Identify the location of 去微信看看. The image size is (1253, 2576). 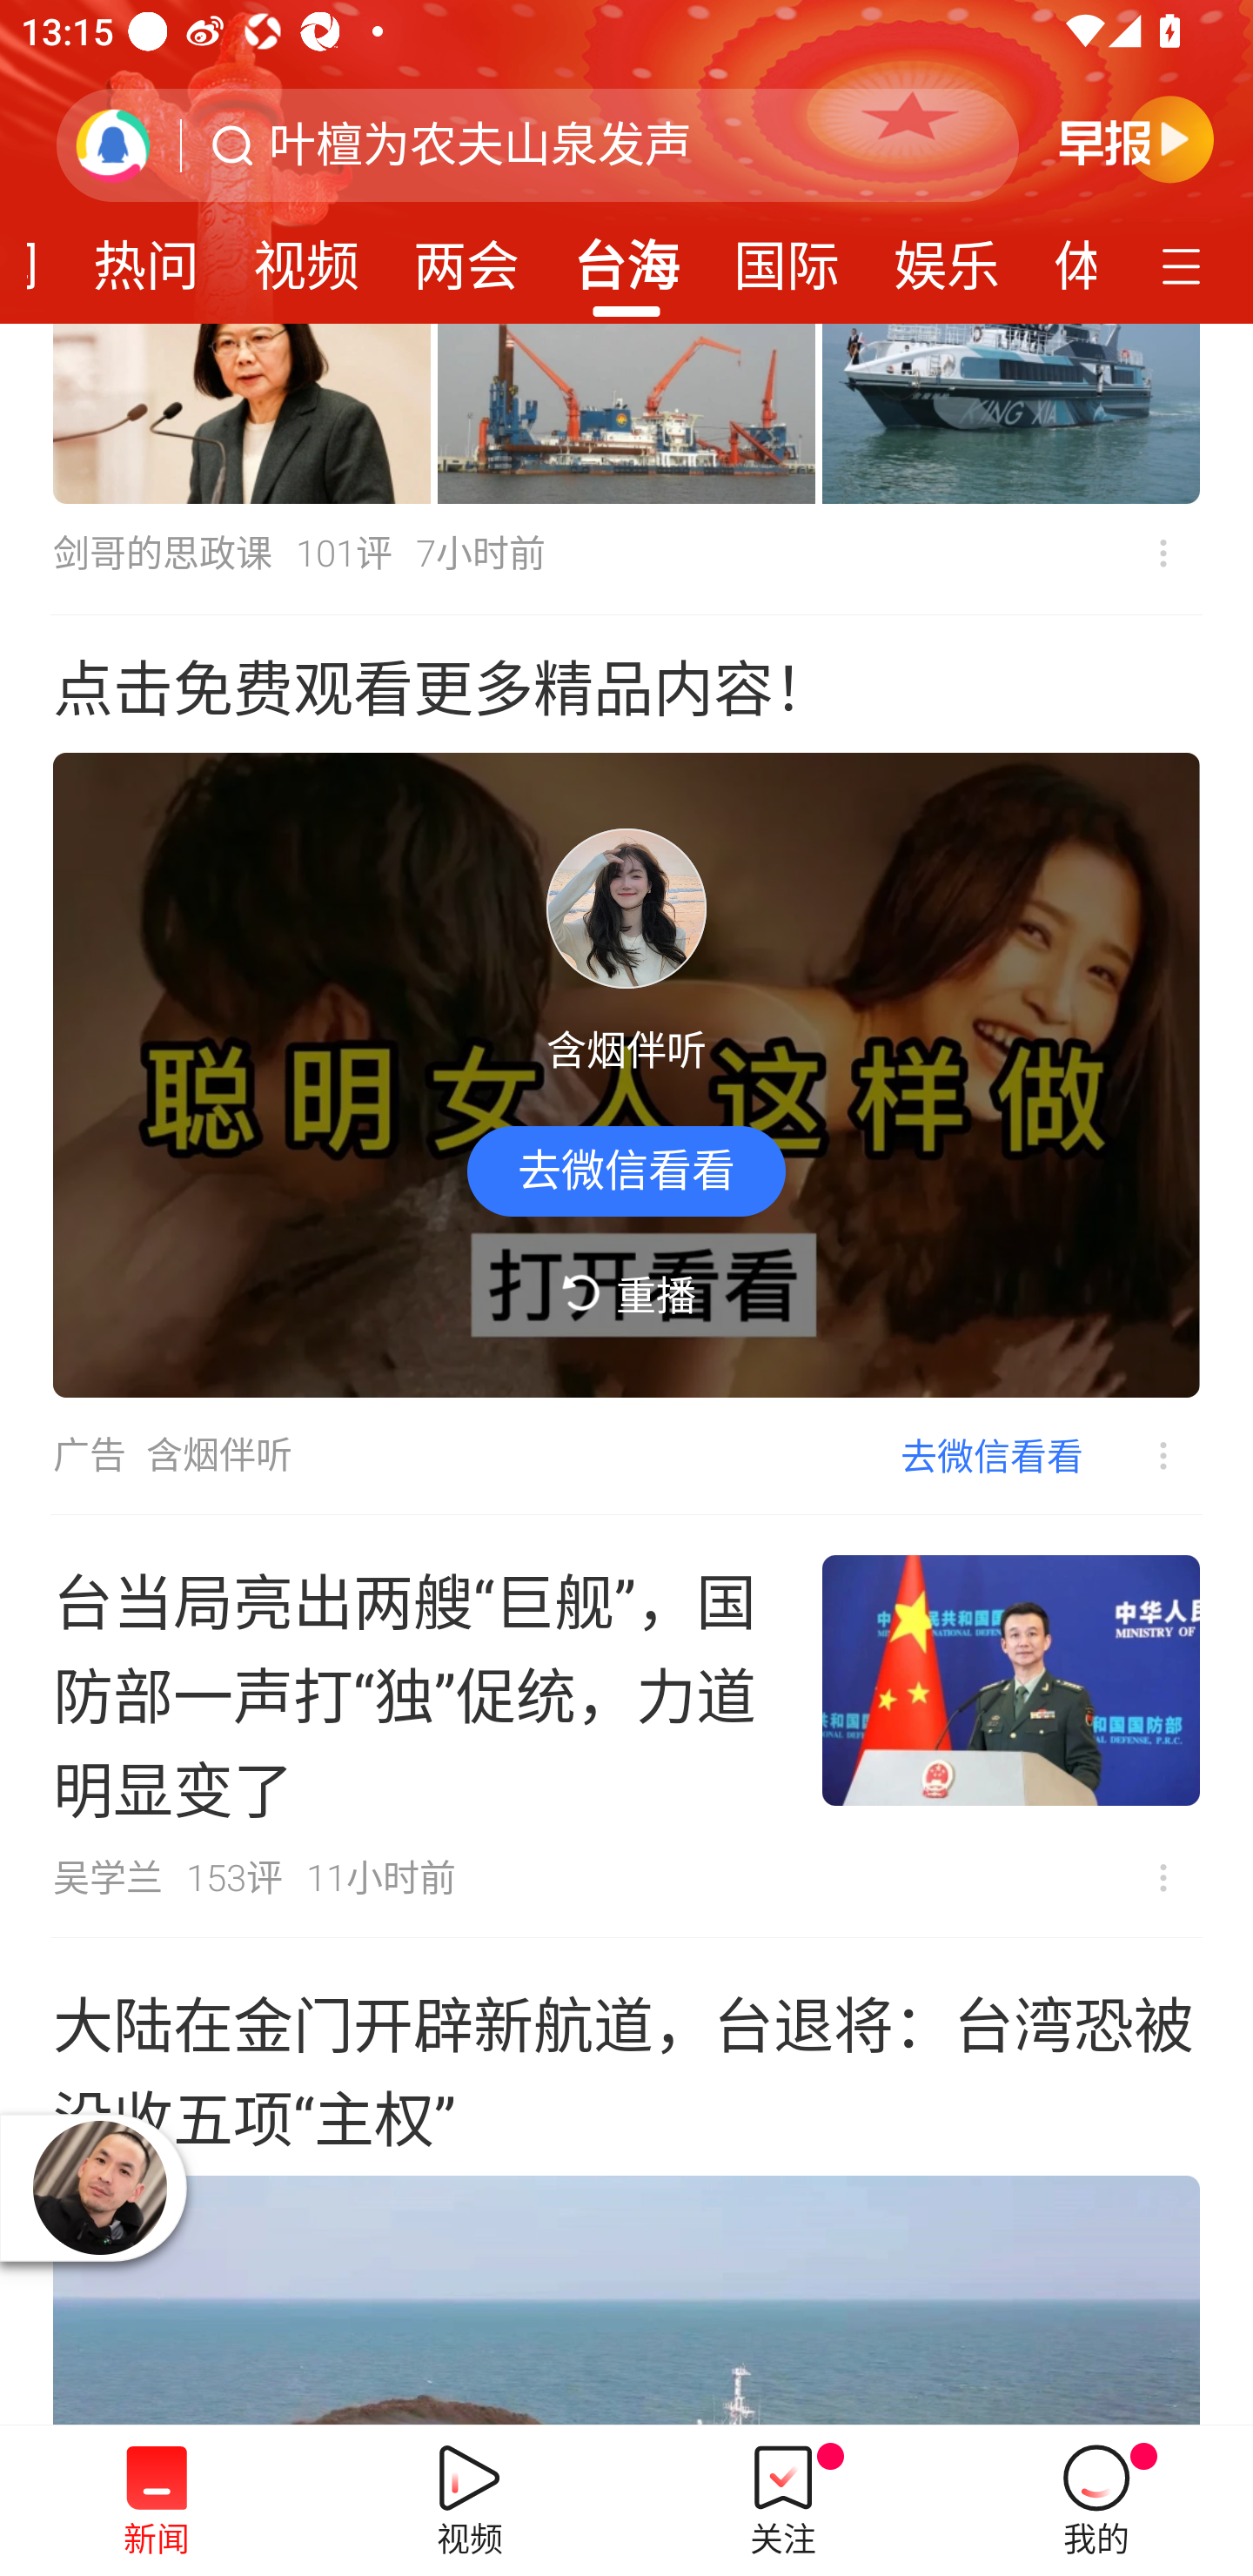
(626, 1171).